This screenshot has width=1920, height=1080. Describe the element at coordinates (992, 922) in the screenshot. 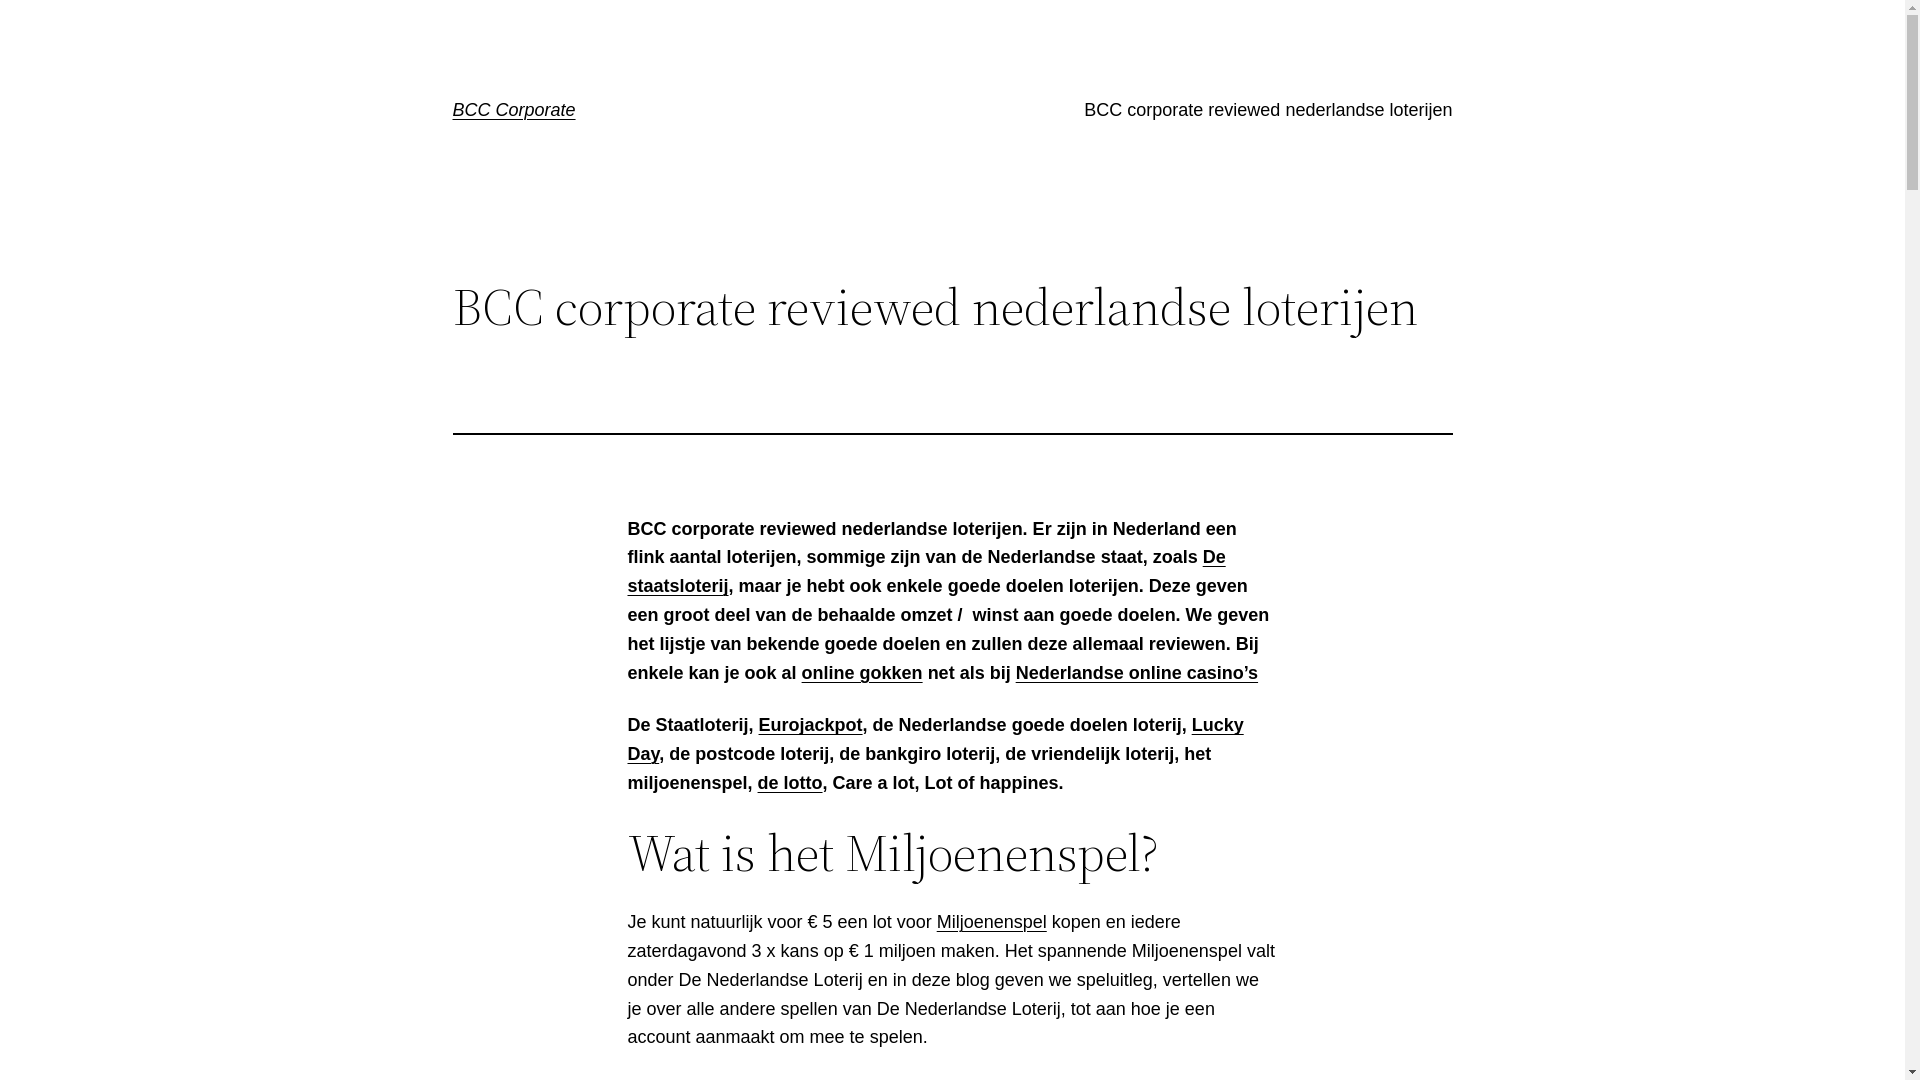

I see `Miljoenenspel` at that location.